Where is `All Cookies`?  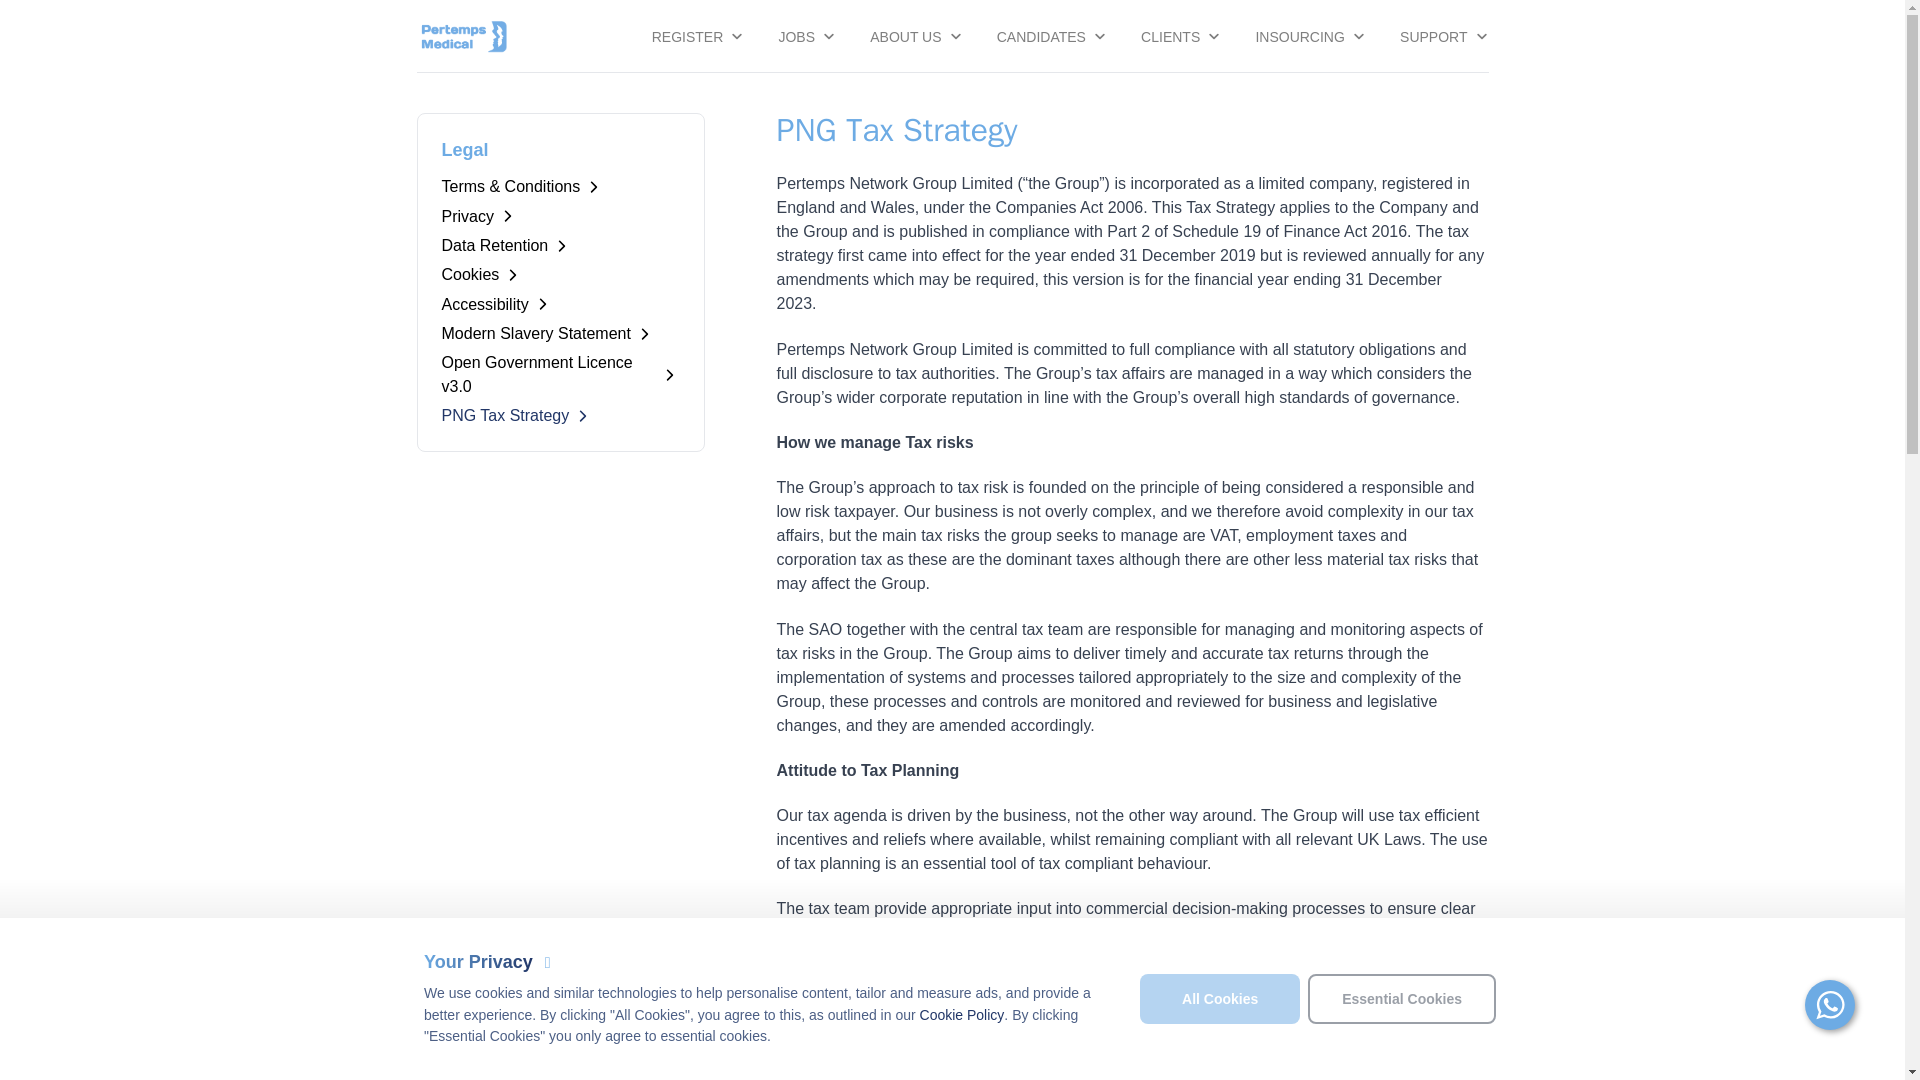 All Cookies is located at coordinates (1220, 999).